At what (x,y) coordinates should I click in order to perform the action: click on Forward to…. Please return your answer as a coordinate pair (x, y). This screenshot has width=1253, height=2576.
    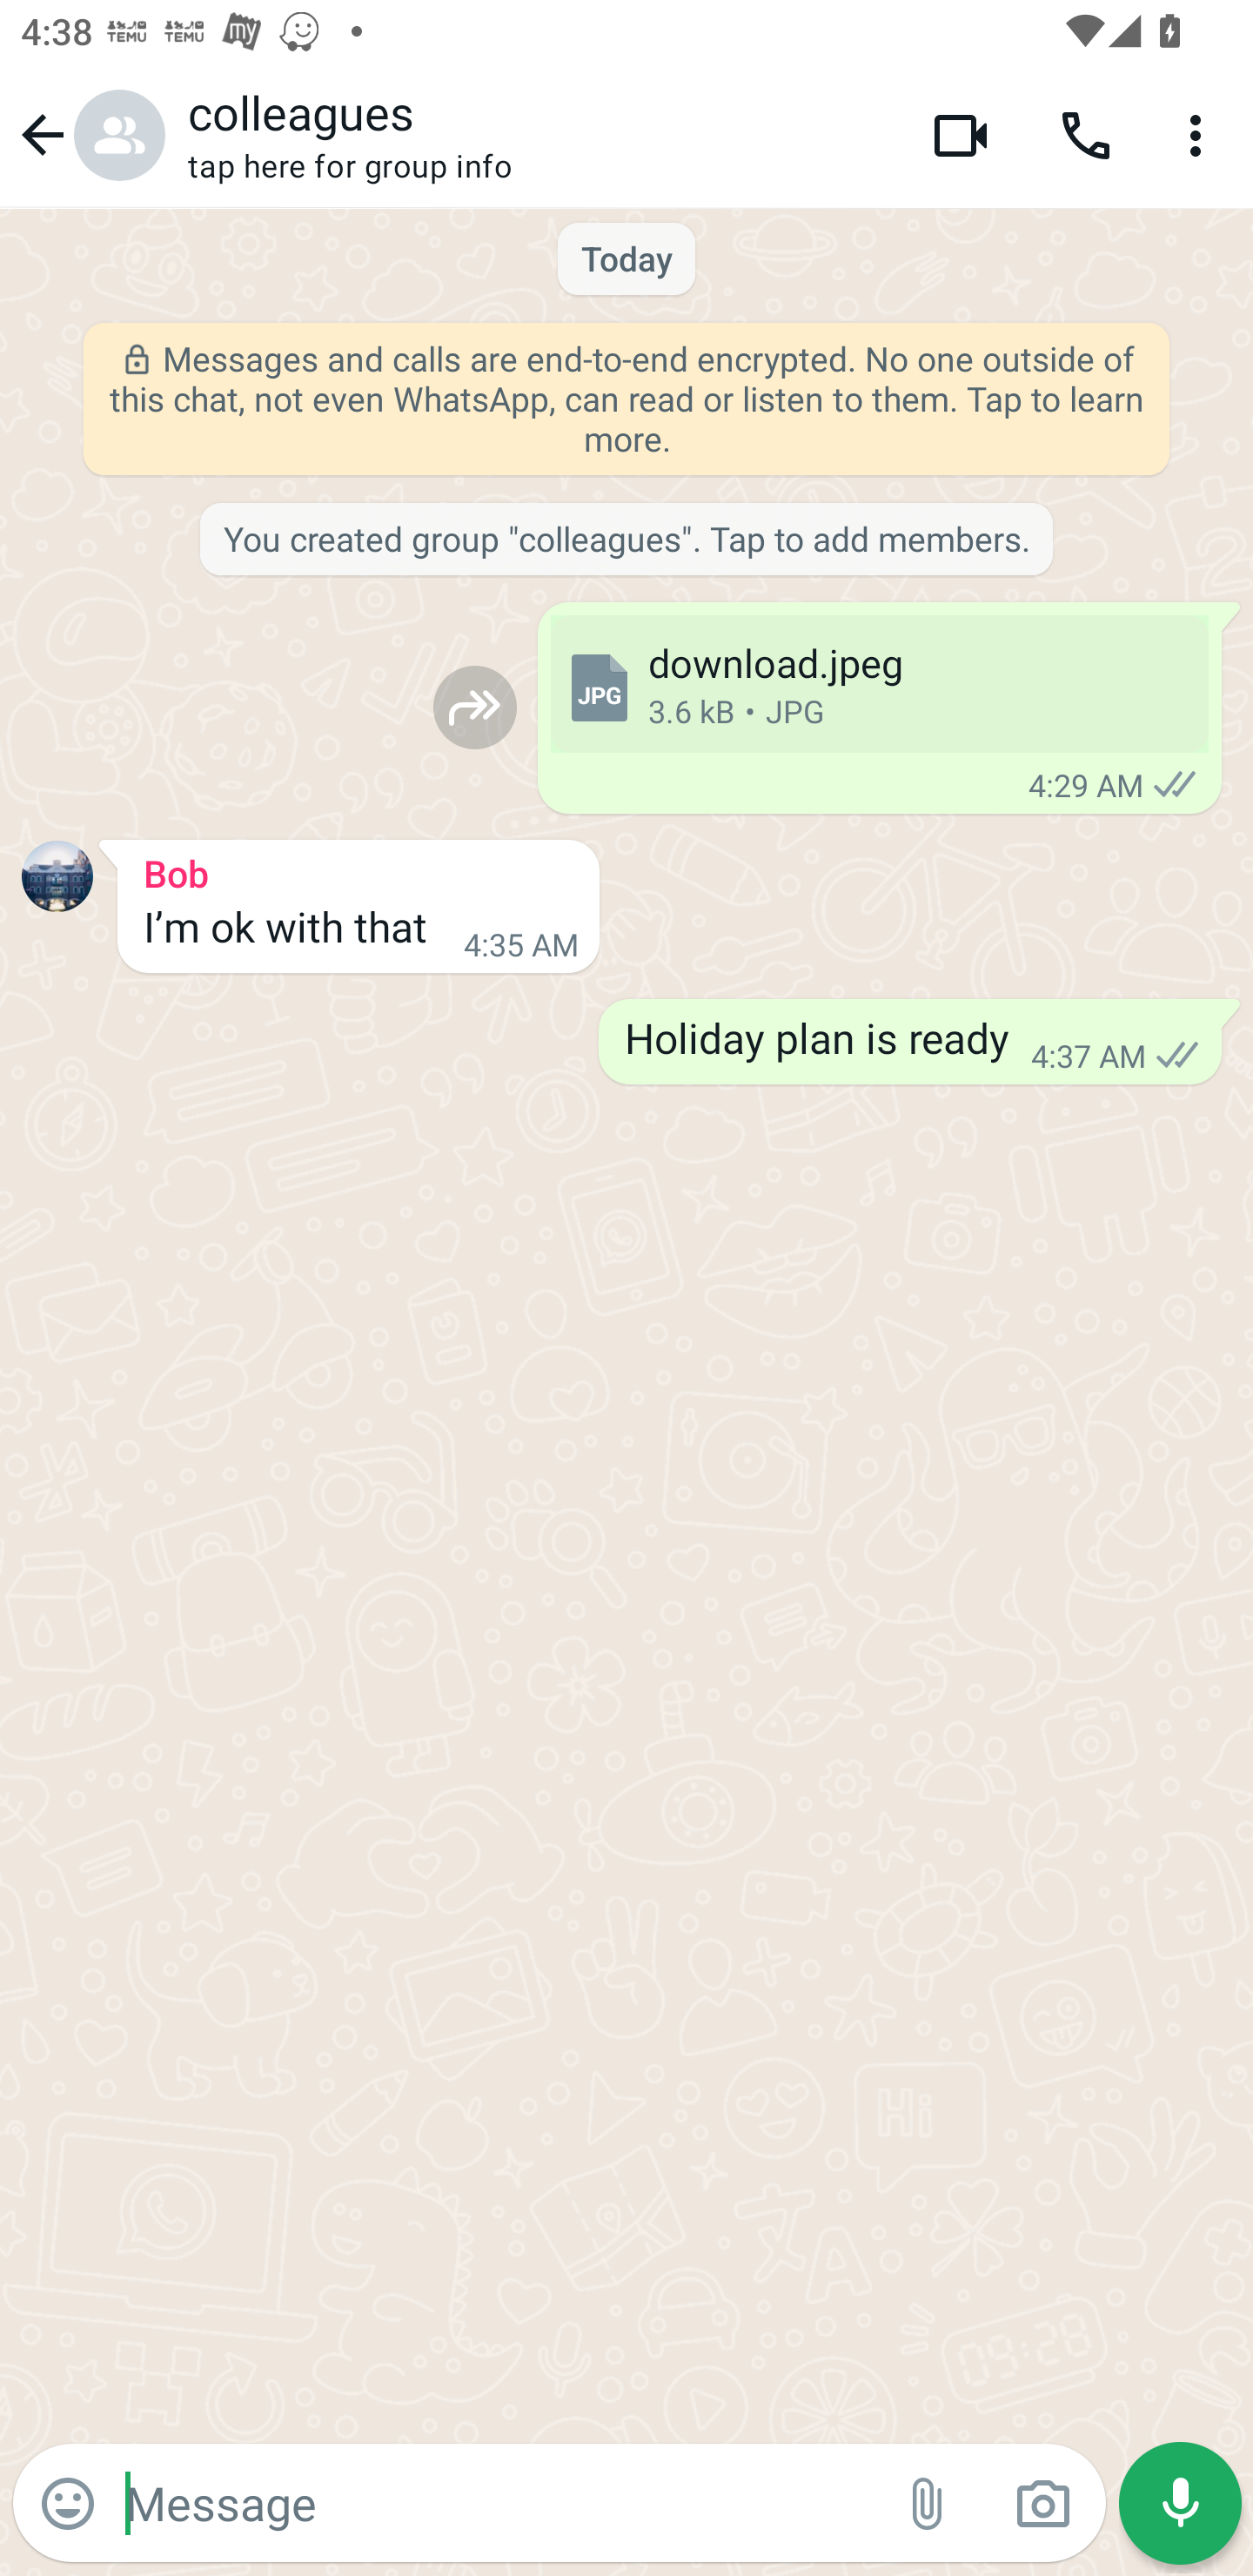
    Looking at the image, I should click on (475, 707).